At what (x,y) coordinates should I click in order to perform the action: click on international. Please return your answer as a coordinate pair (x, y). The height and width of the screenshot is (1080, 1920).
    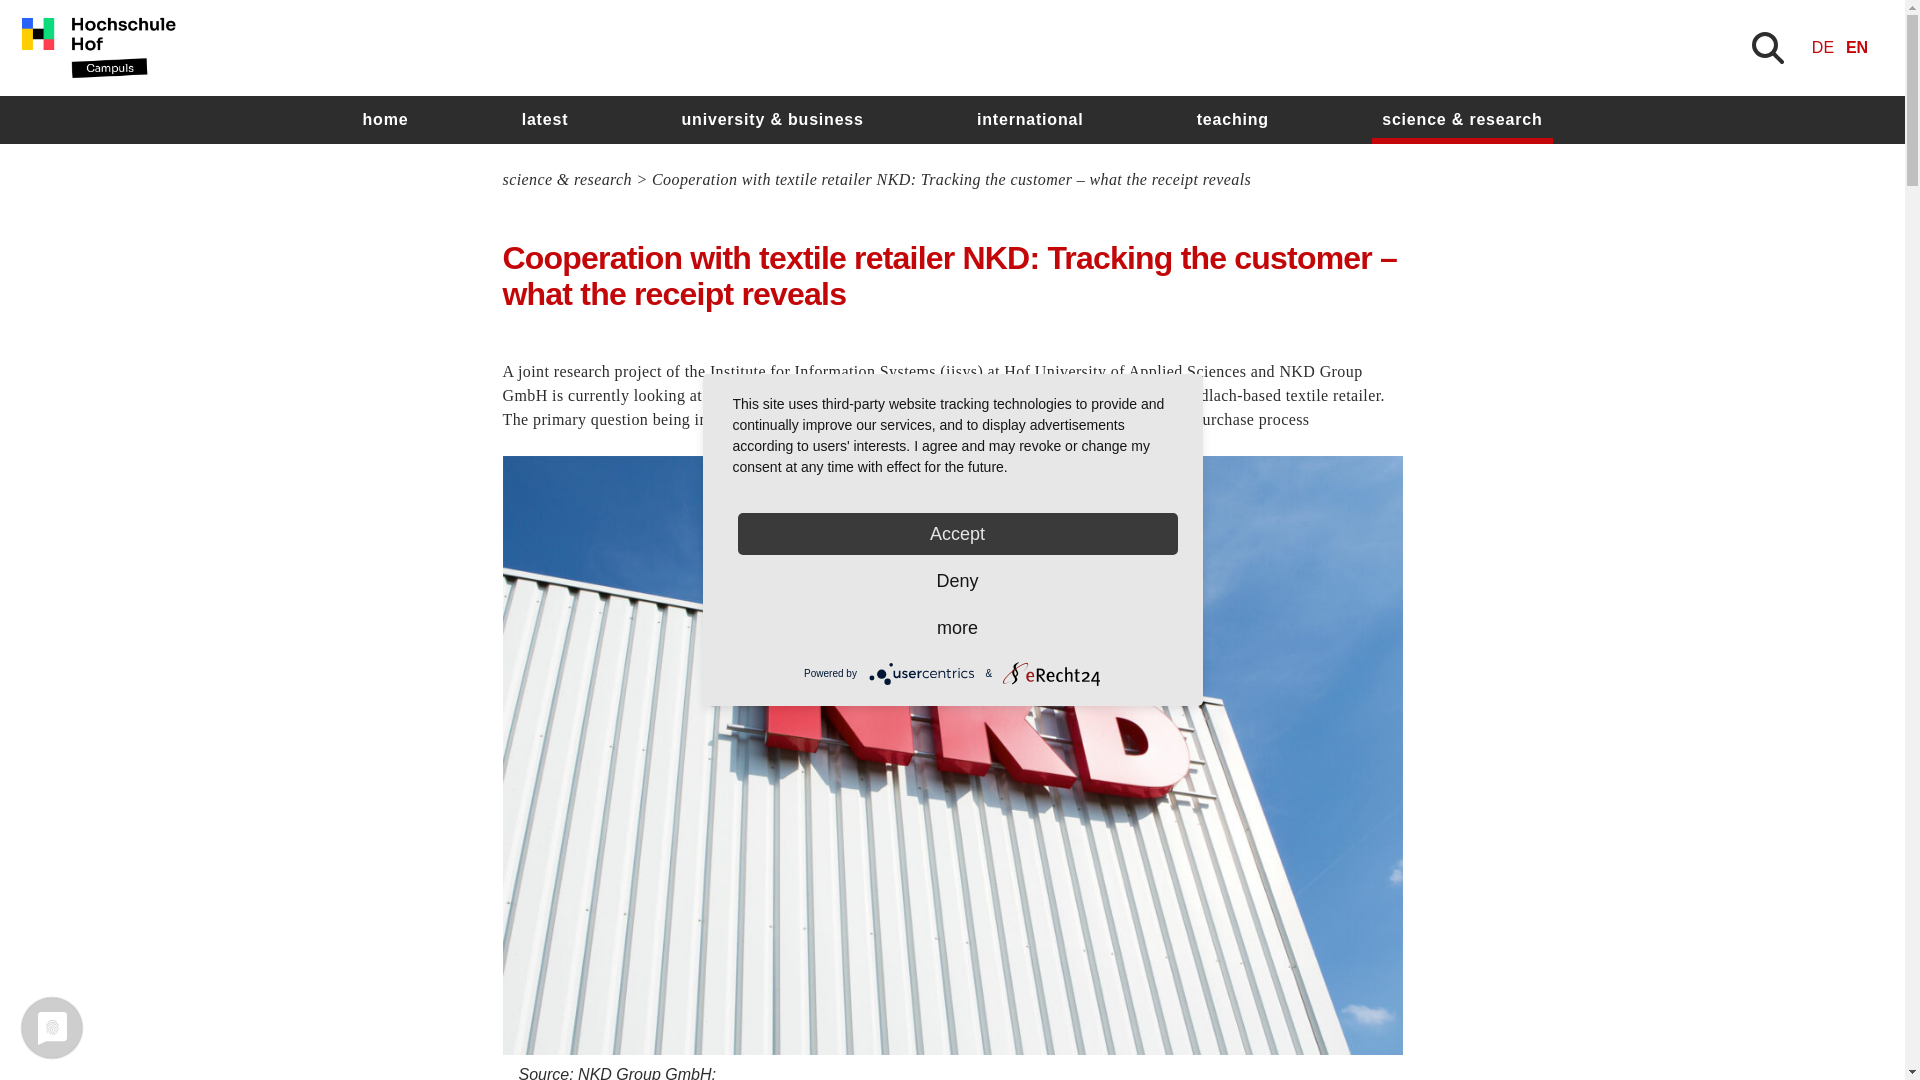
    Looking at the image, I should click on (1030, 120).